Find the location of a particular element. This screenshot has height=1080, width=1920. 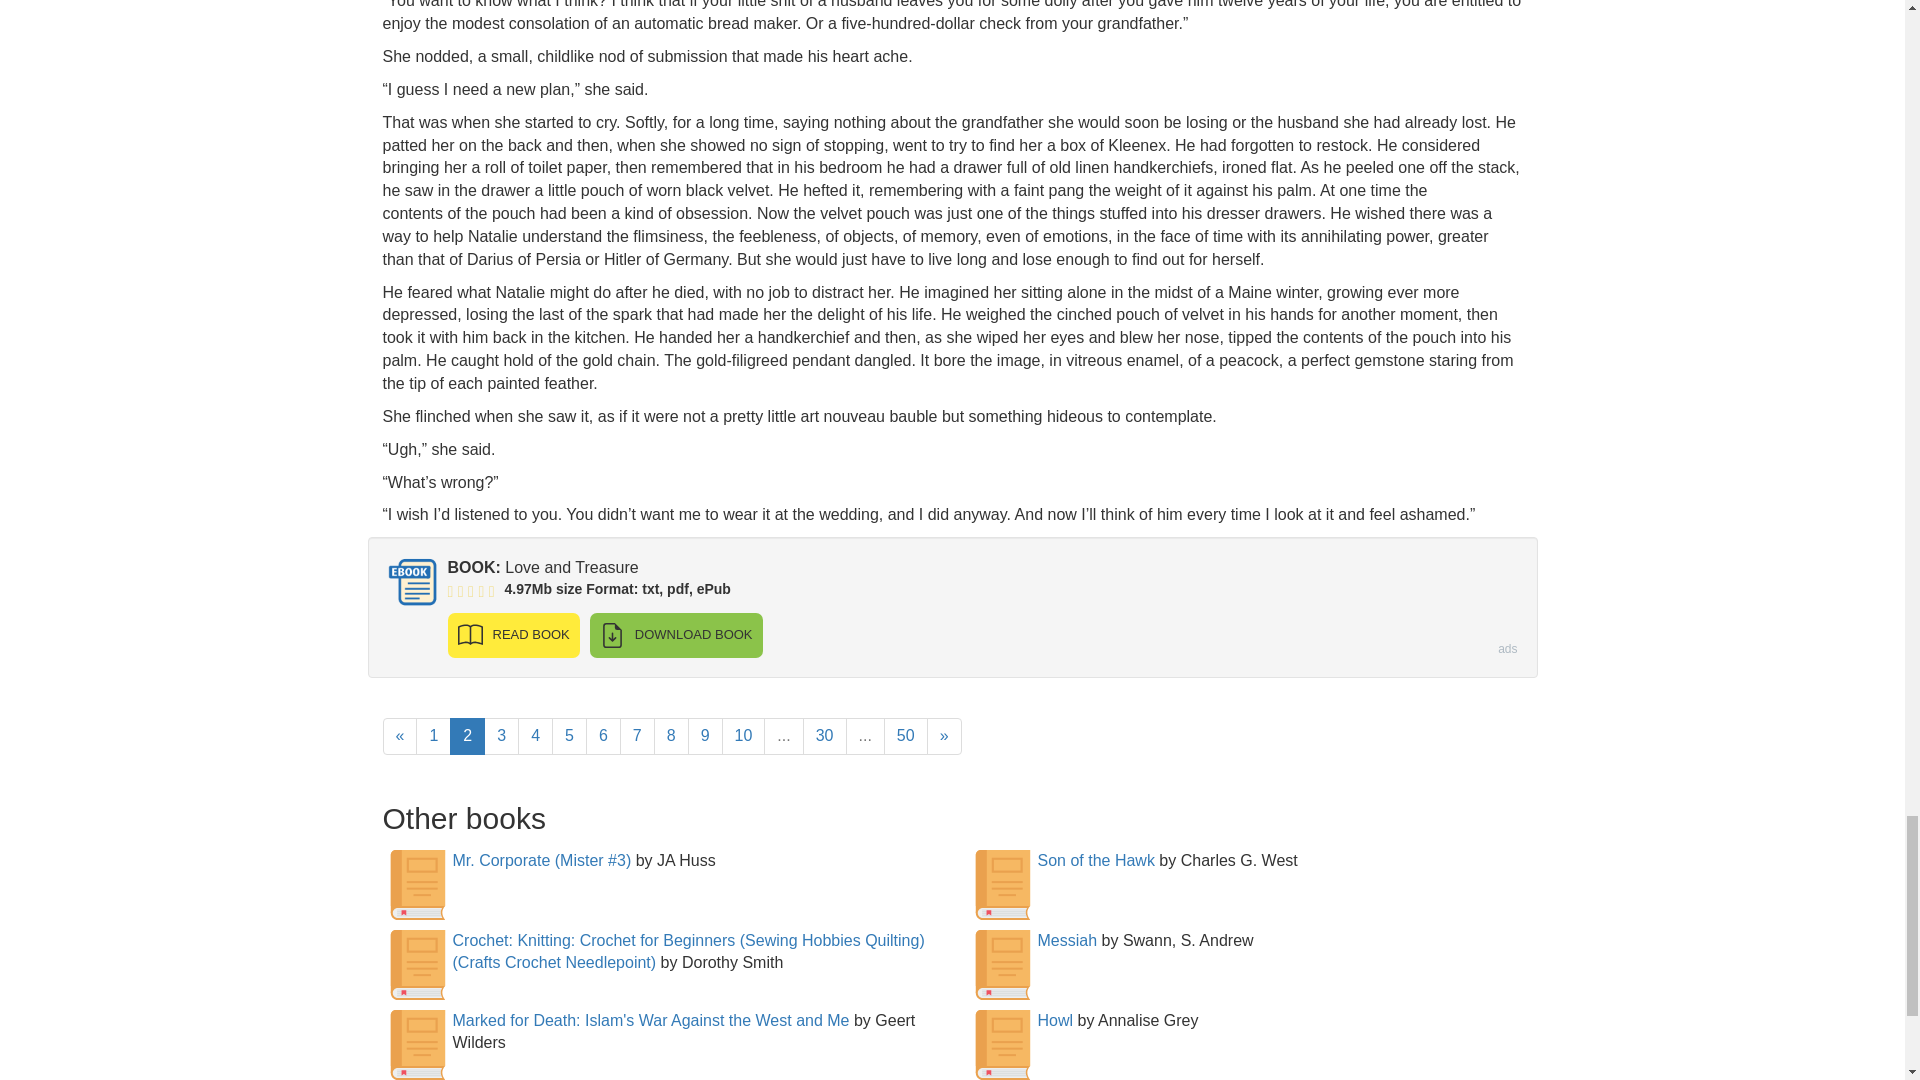

7 is located at coordinates (637, 736).